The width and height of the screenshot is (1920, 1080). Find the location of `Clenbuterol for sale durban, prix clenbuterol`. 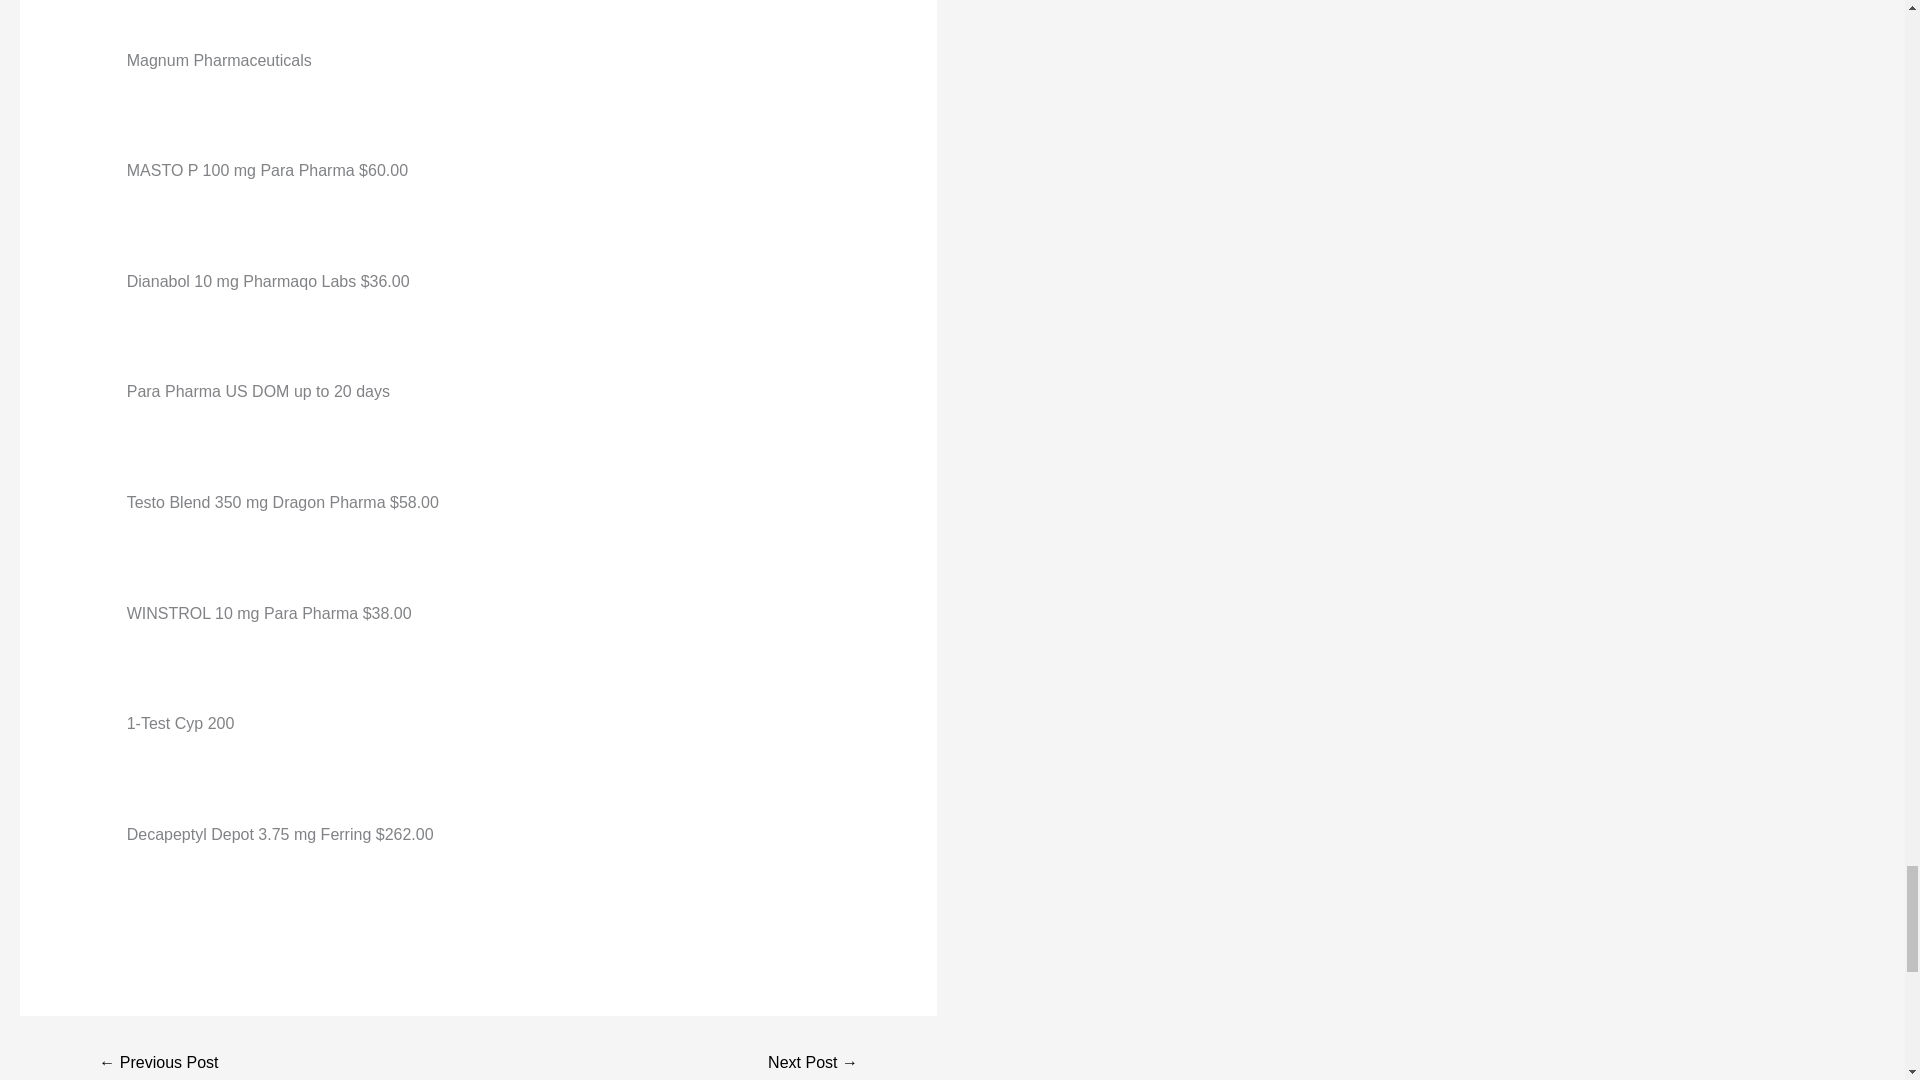

Clenbuterol for sale durban, prix clenbuterol is located at coordinates (812, 1063).